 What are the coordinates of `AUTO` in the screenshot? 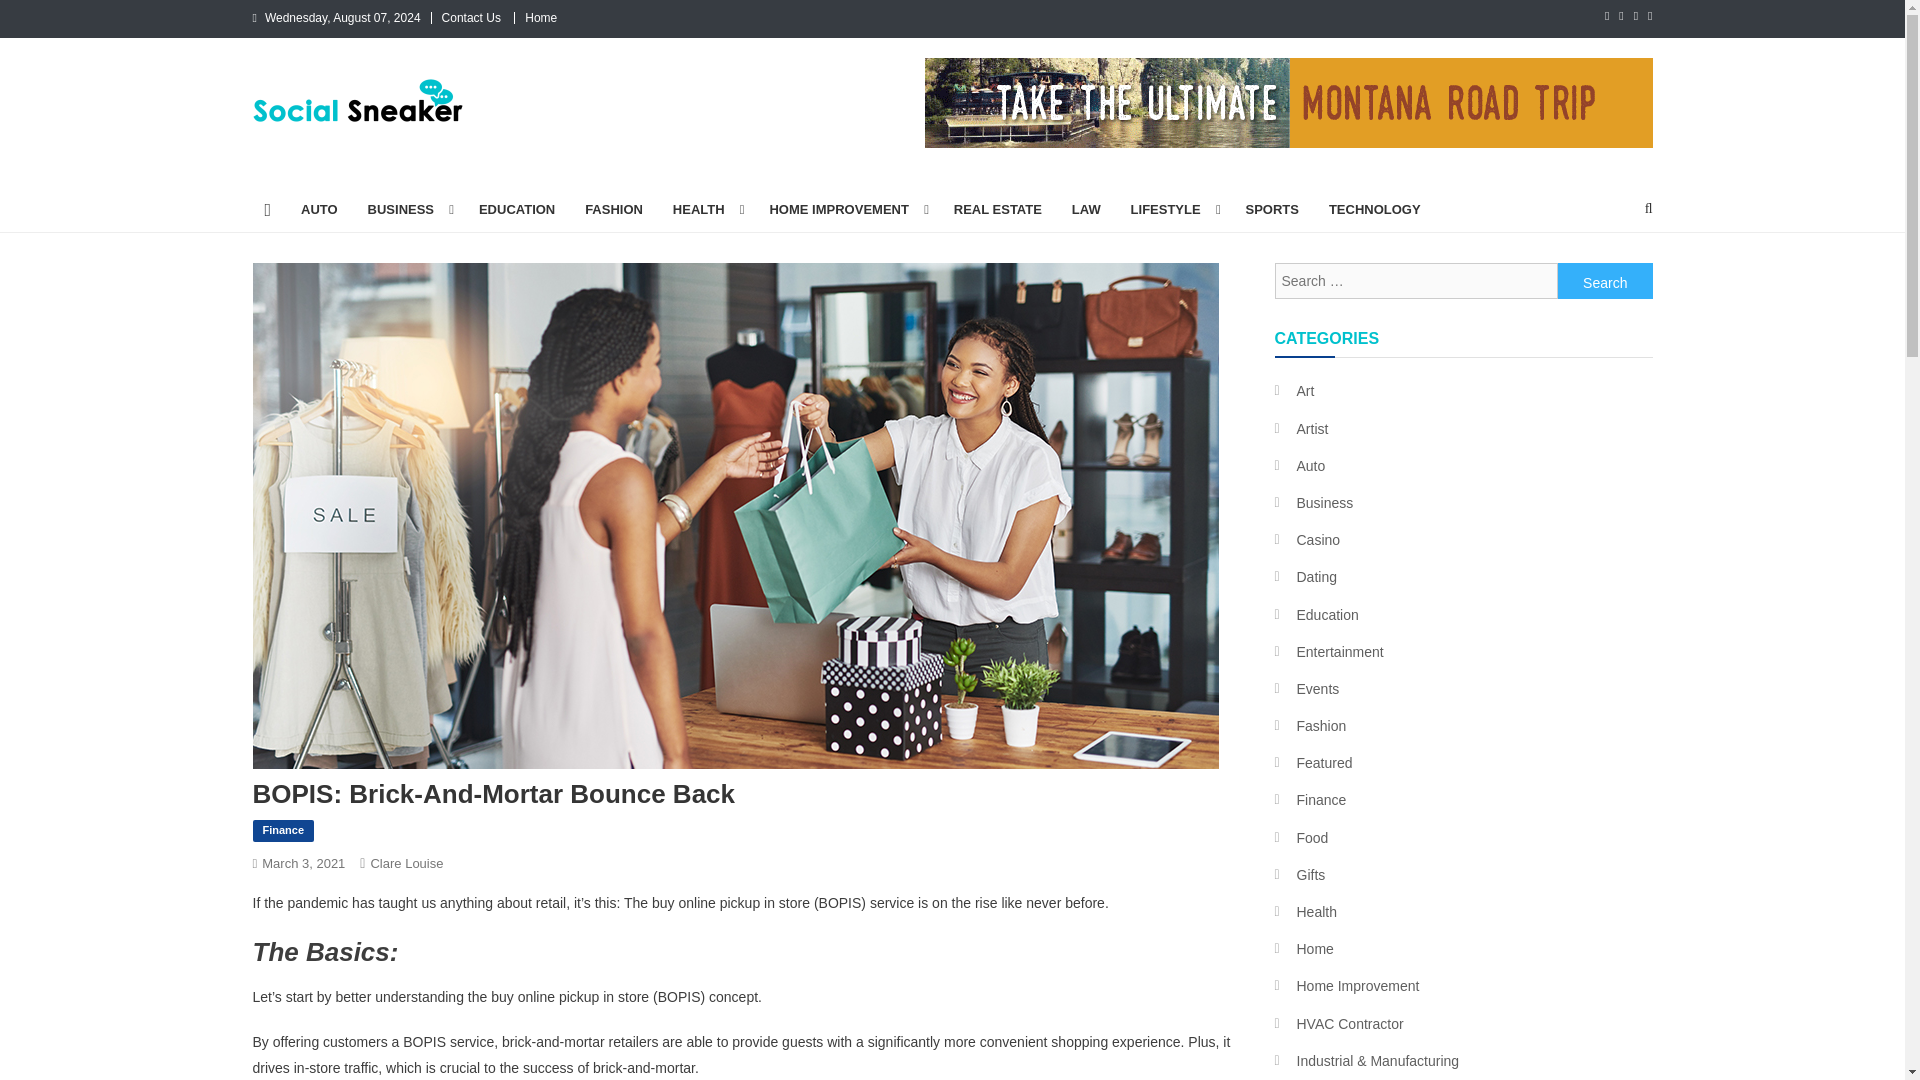 It's located at (320, 210).